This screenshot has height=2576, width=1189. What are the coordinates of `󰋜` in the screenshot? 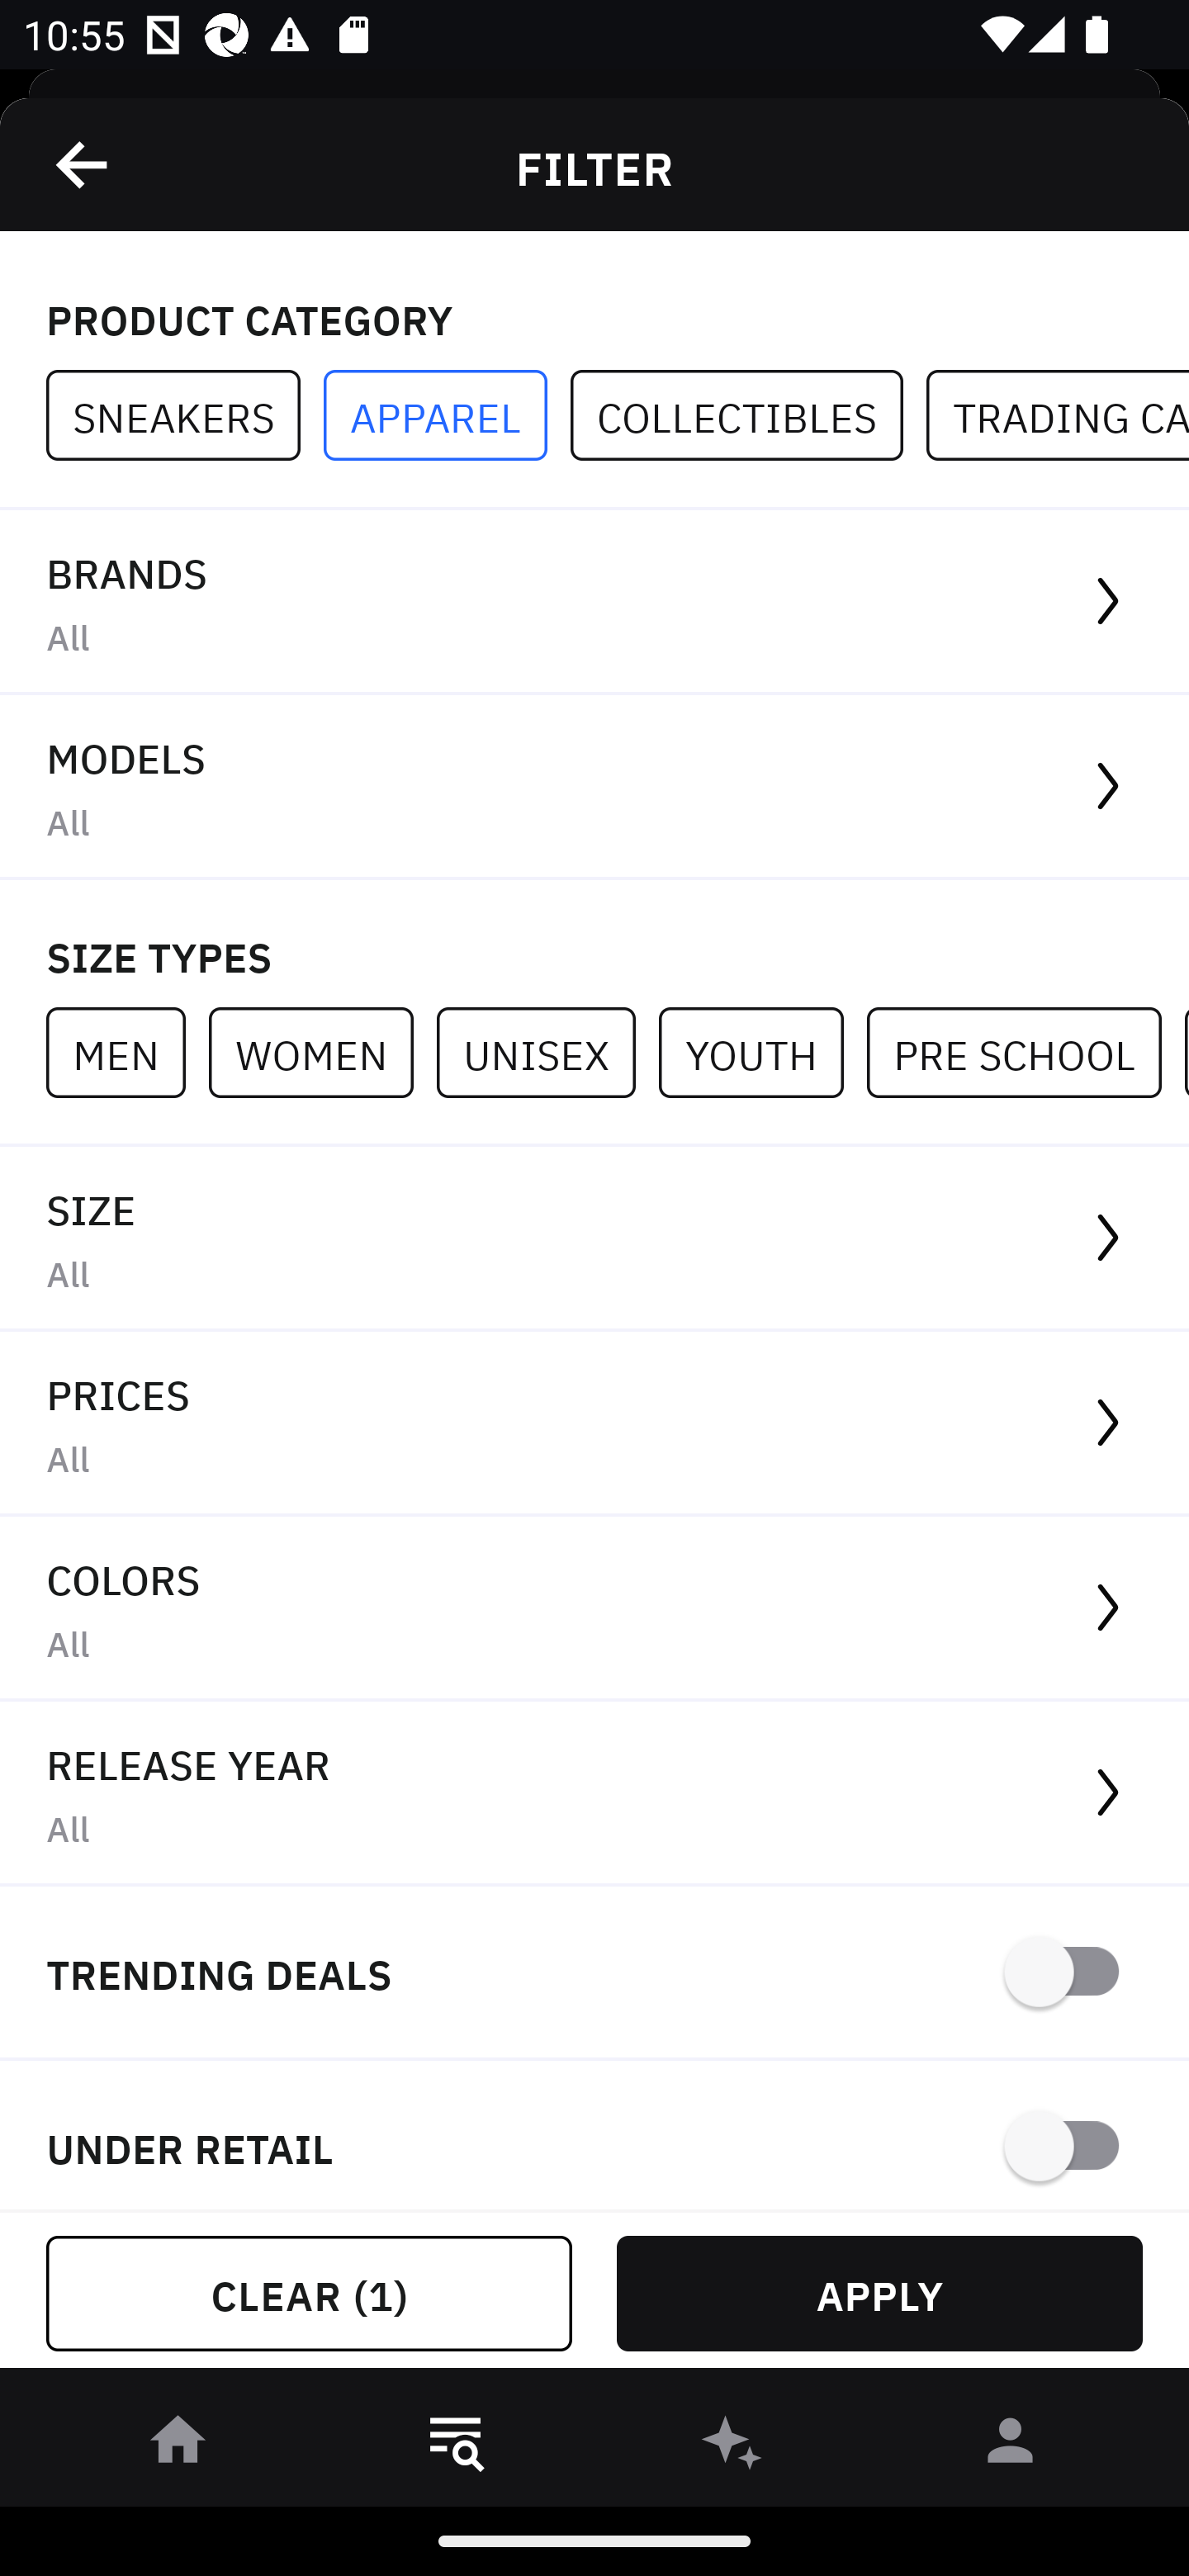 It's located at (178, 2446).